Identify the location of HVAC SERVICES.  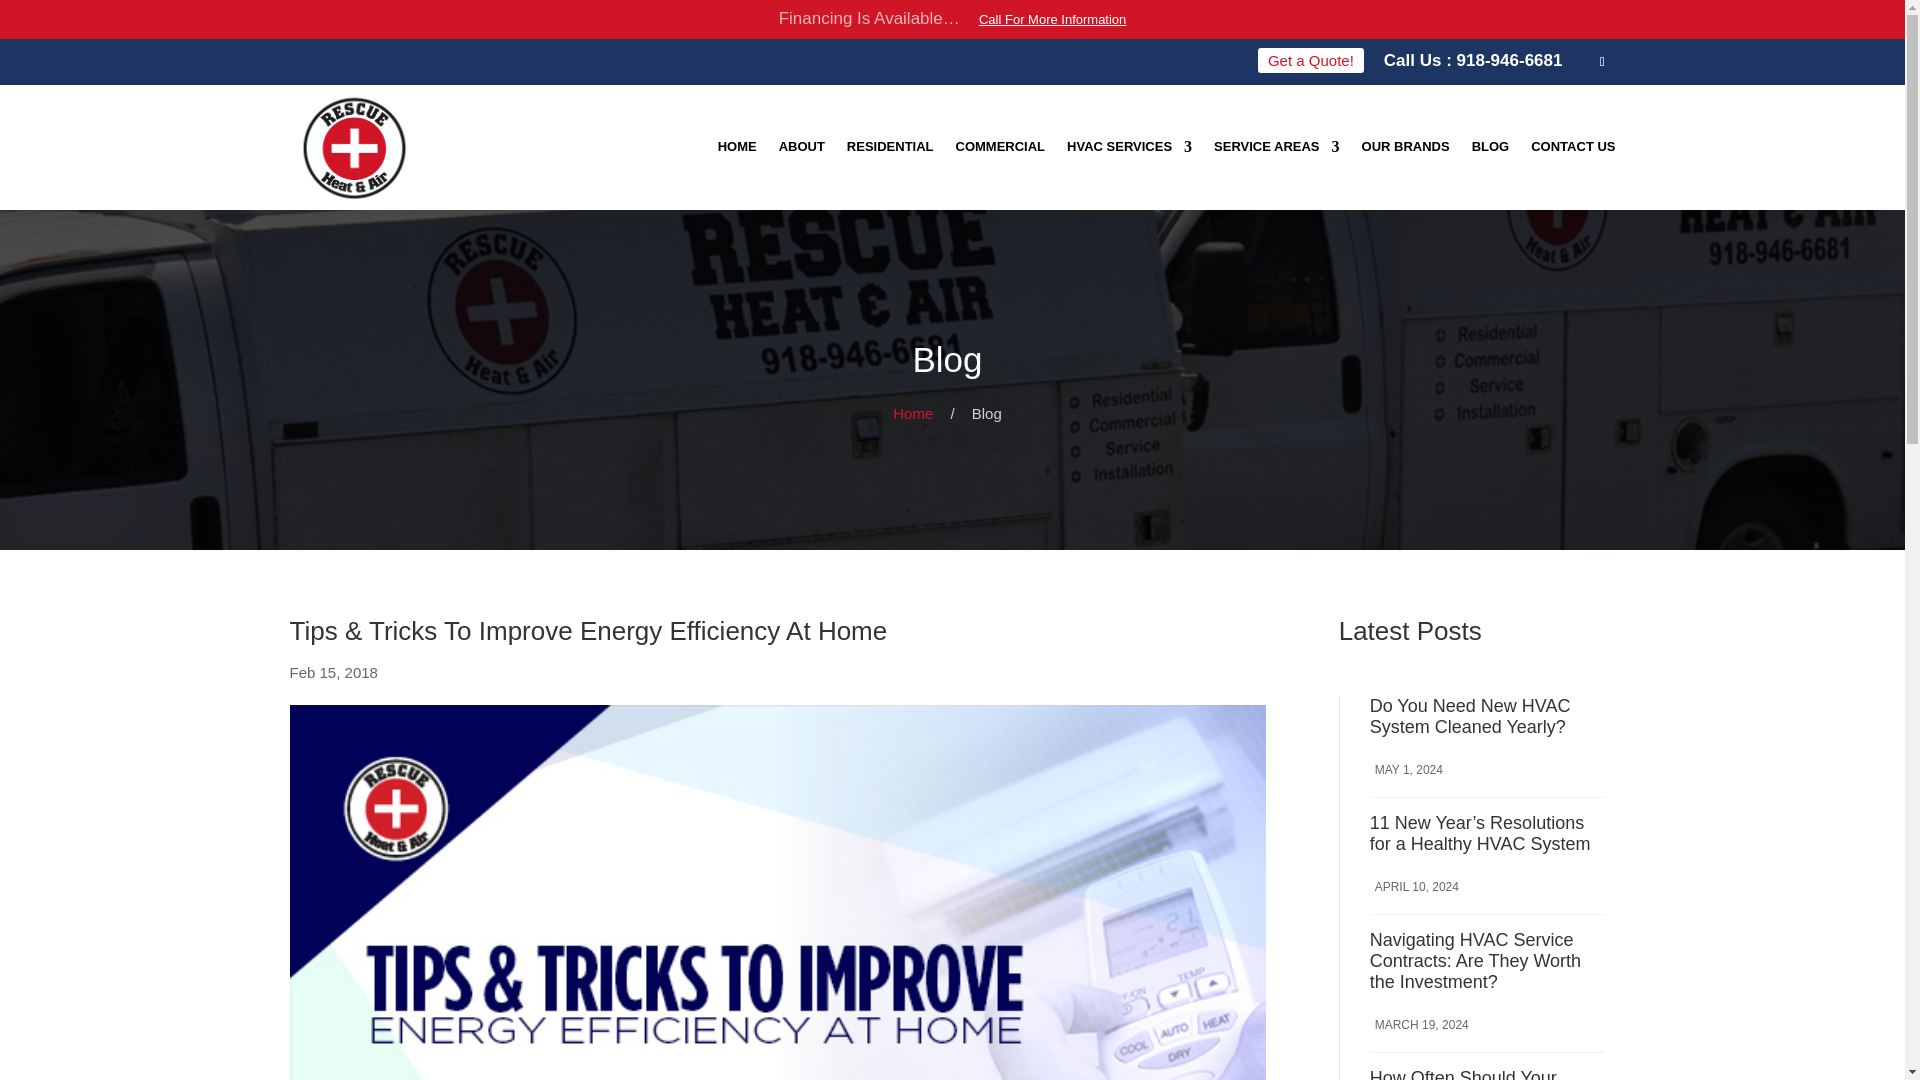
(1130, 148).